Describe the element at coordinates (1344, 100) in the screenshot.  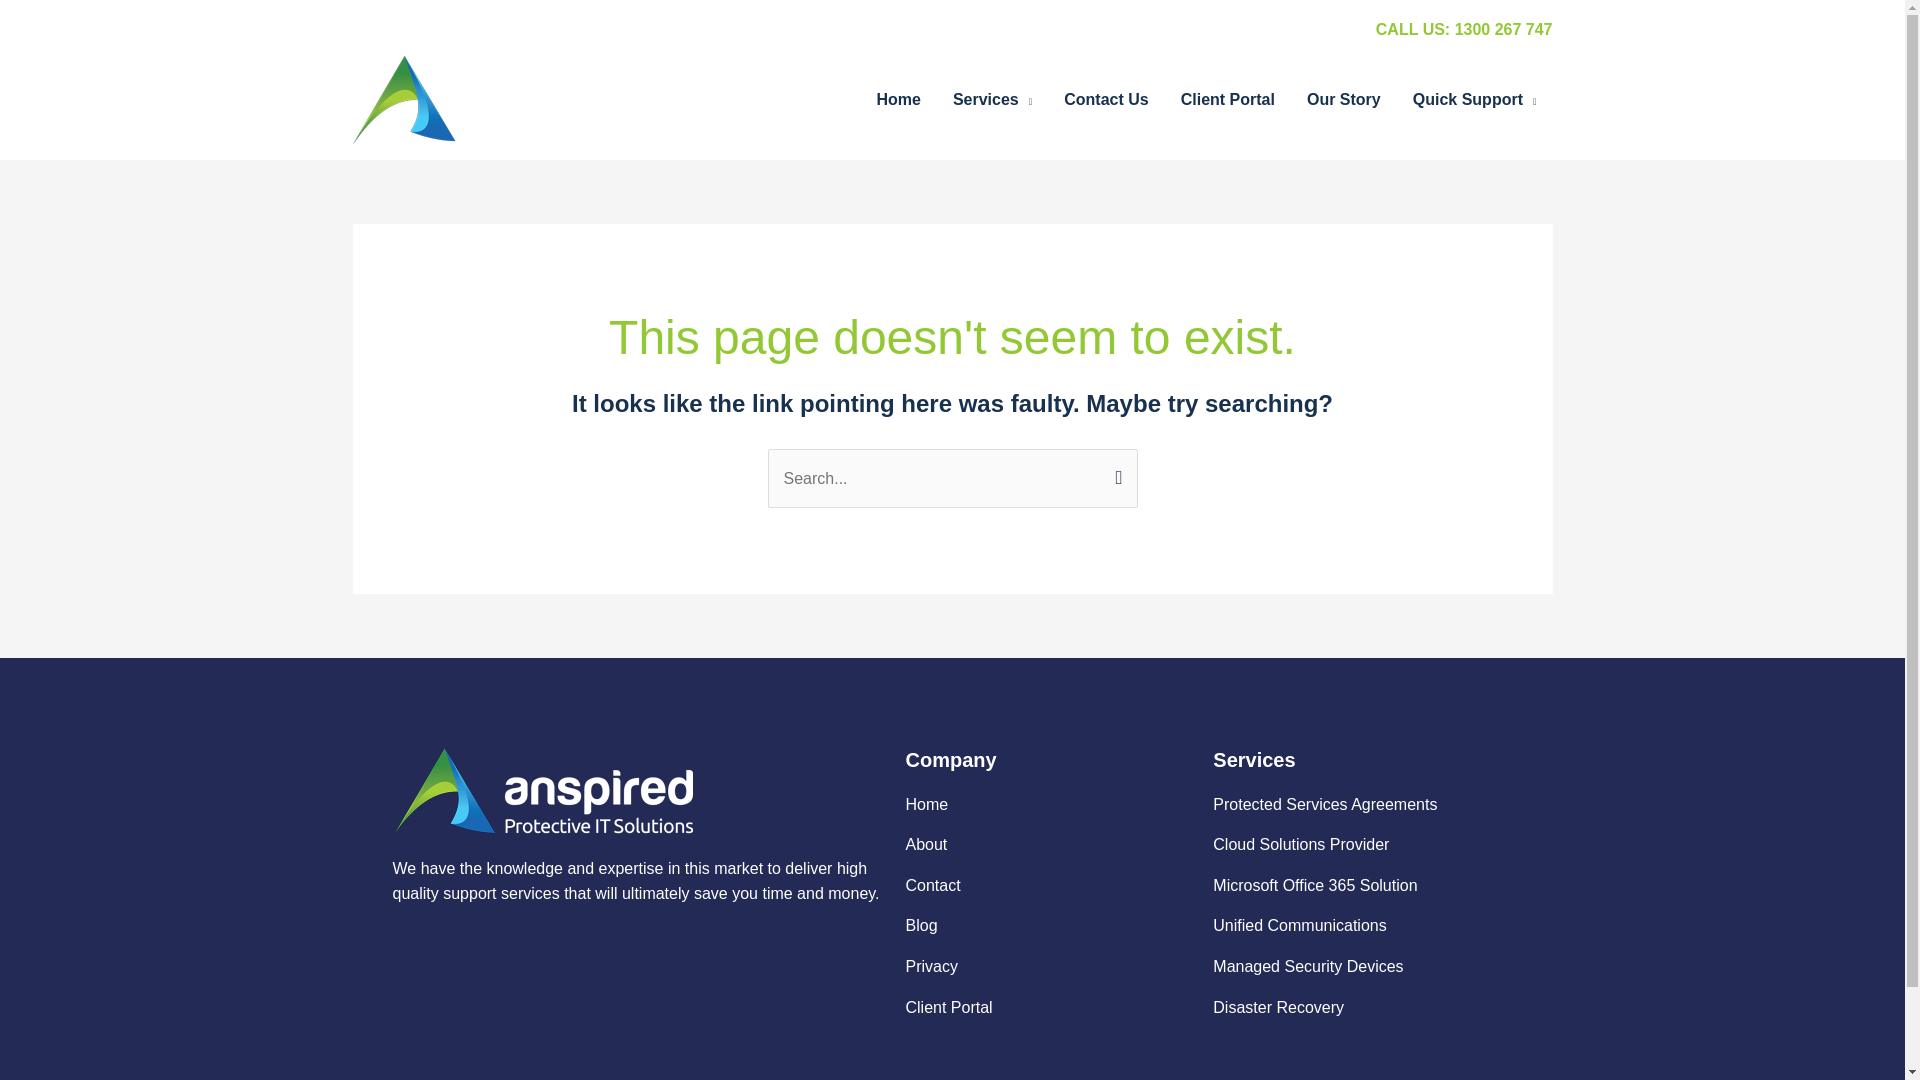
I see `Our Story` at that location.